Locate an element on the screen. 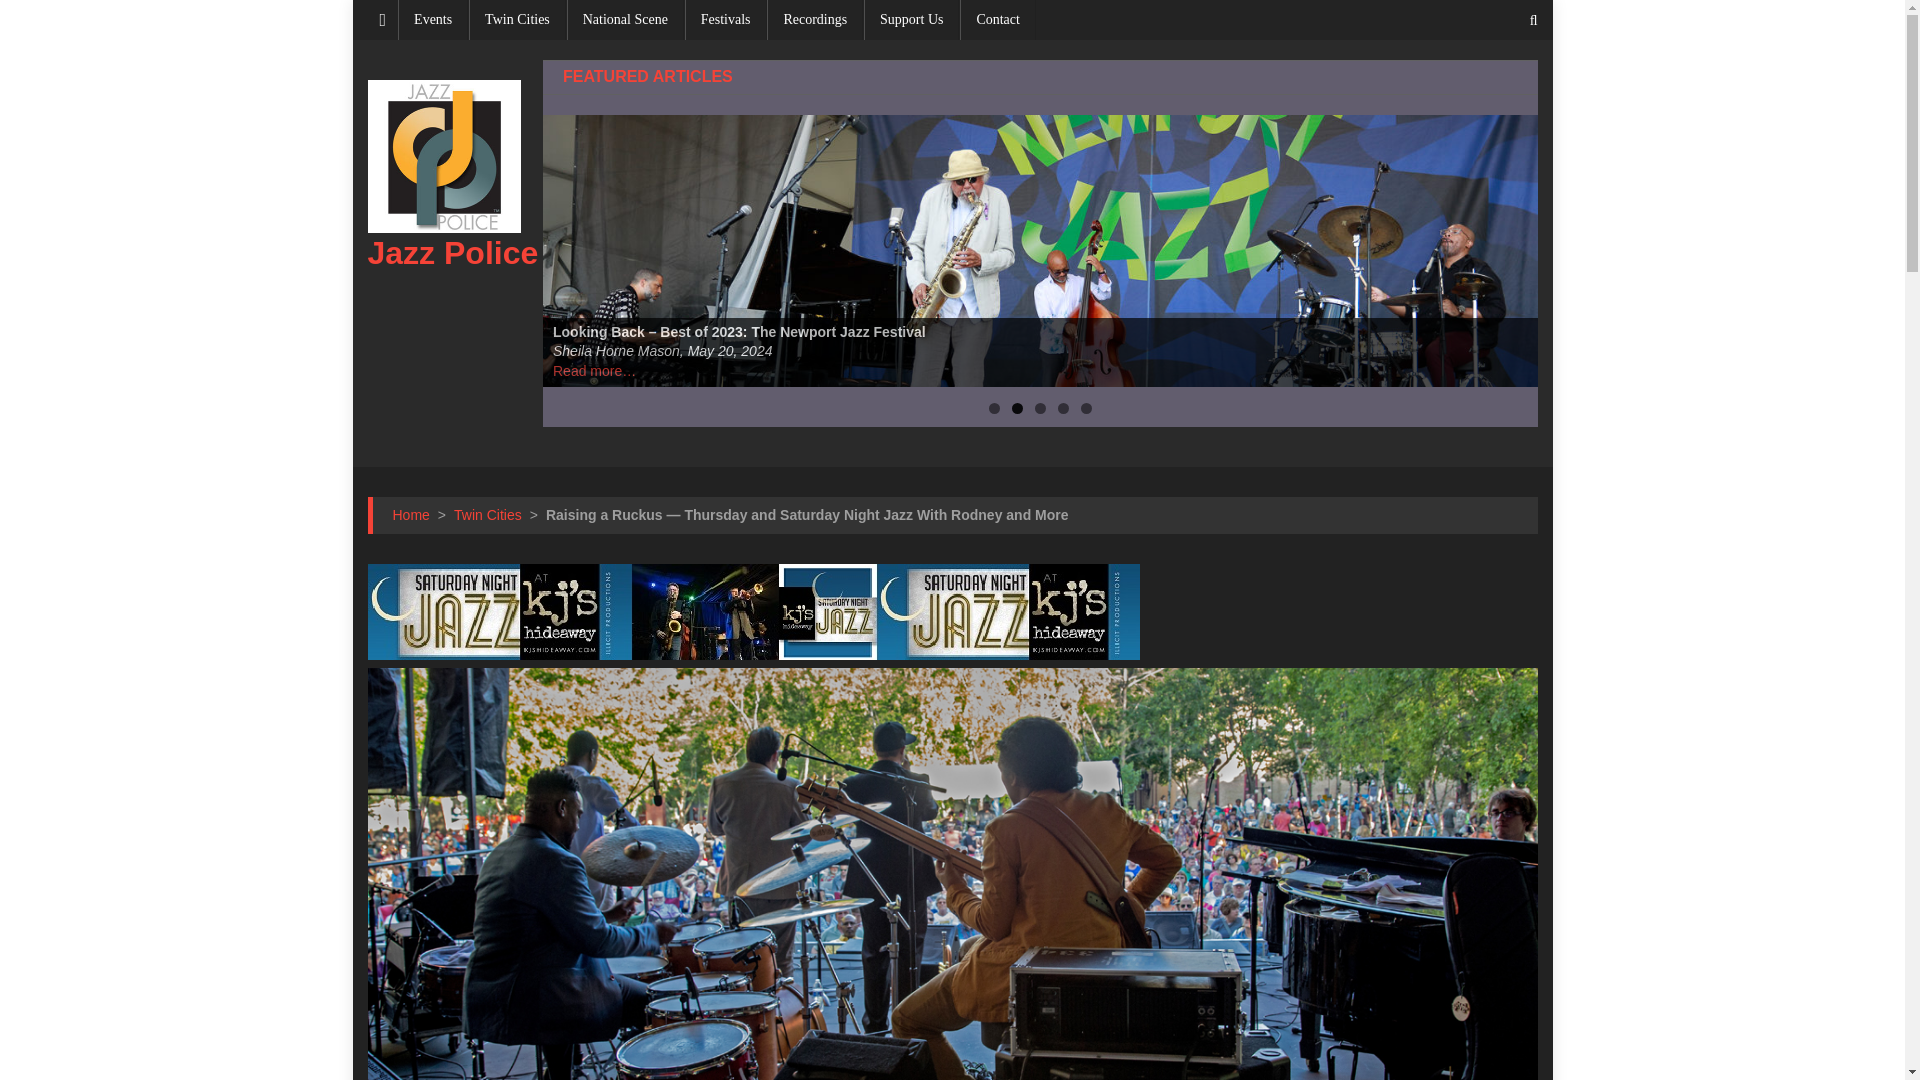 Image resolution: width=1920 pixels, height=1080 pixels. 1 is located at coordinates (994, 408).